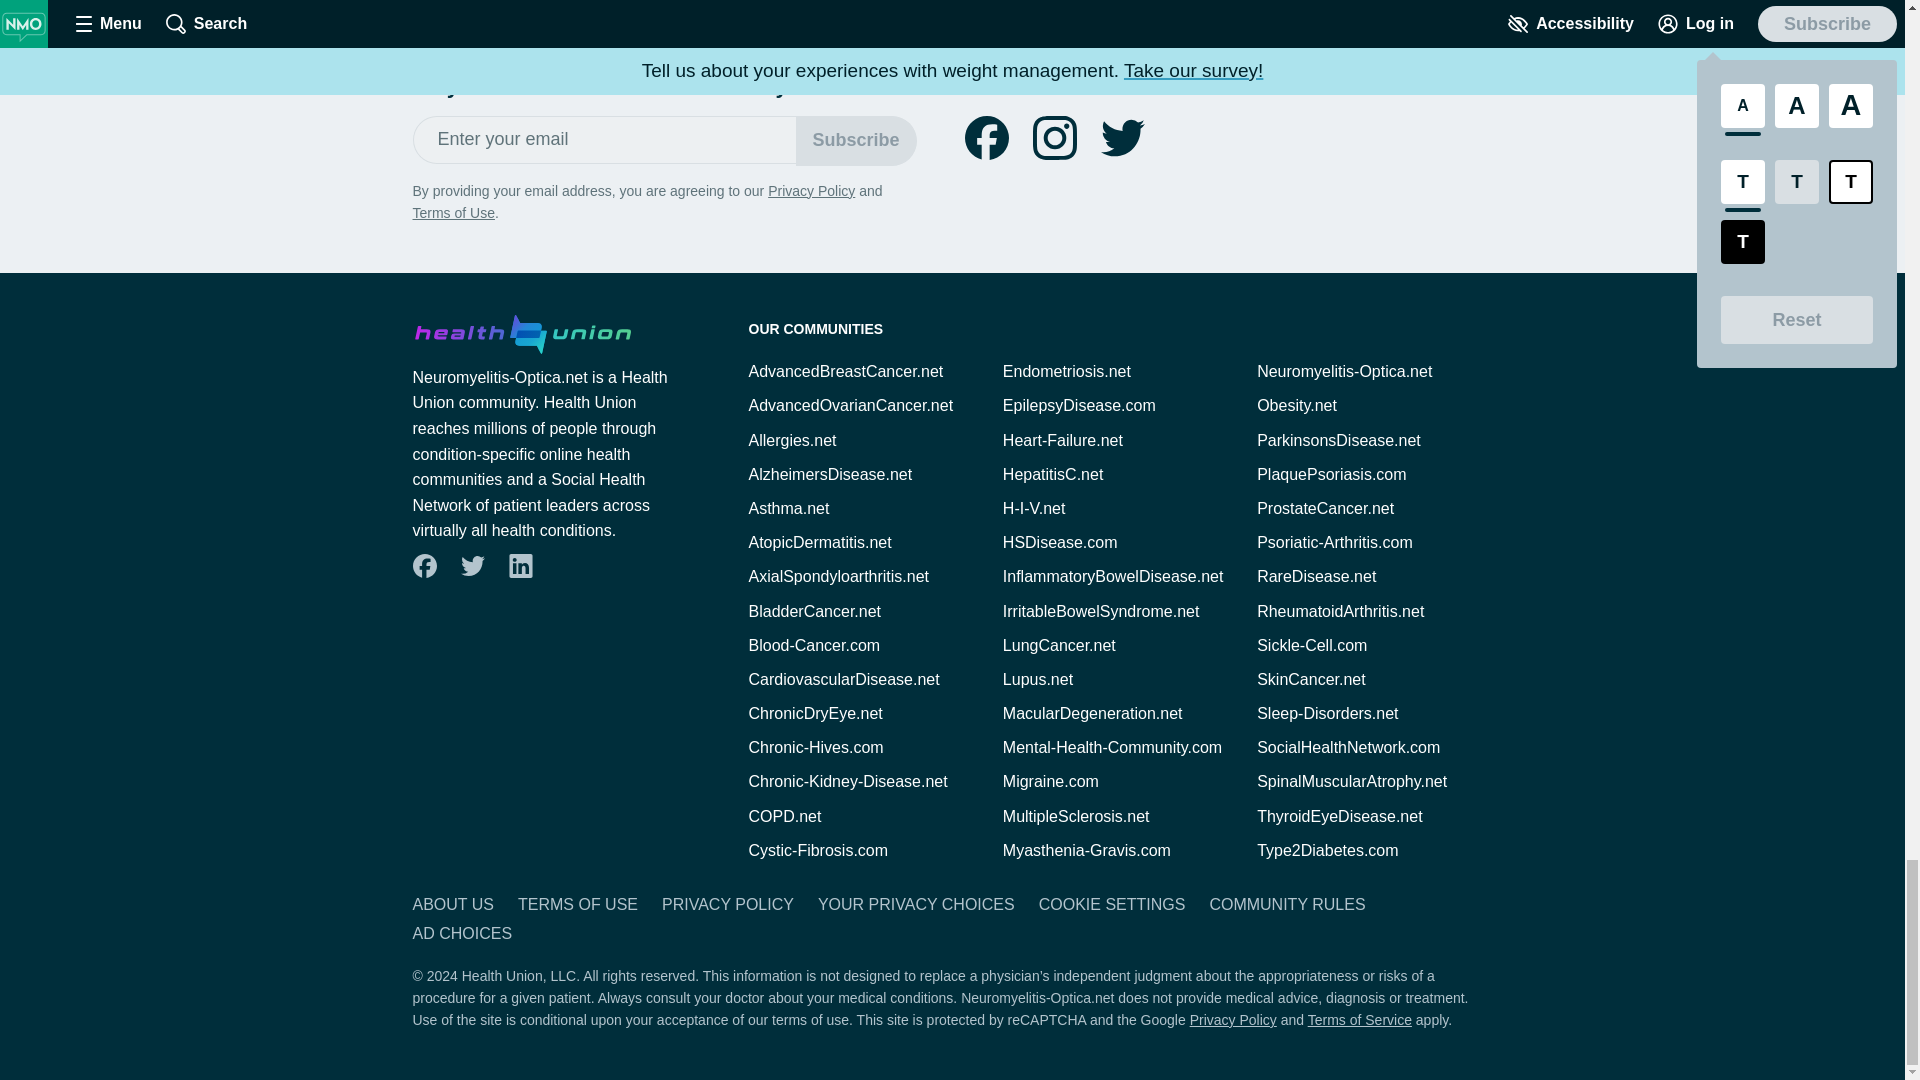  I want to click on Follow us on instagram, so click(1054, 137).